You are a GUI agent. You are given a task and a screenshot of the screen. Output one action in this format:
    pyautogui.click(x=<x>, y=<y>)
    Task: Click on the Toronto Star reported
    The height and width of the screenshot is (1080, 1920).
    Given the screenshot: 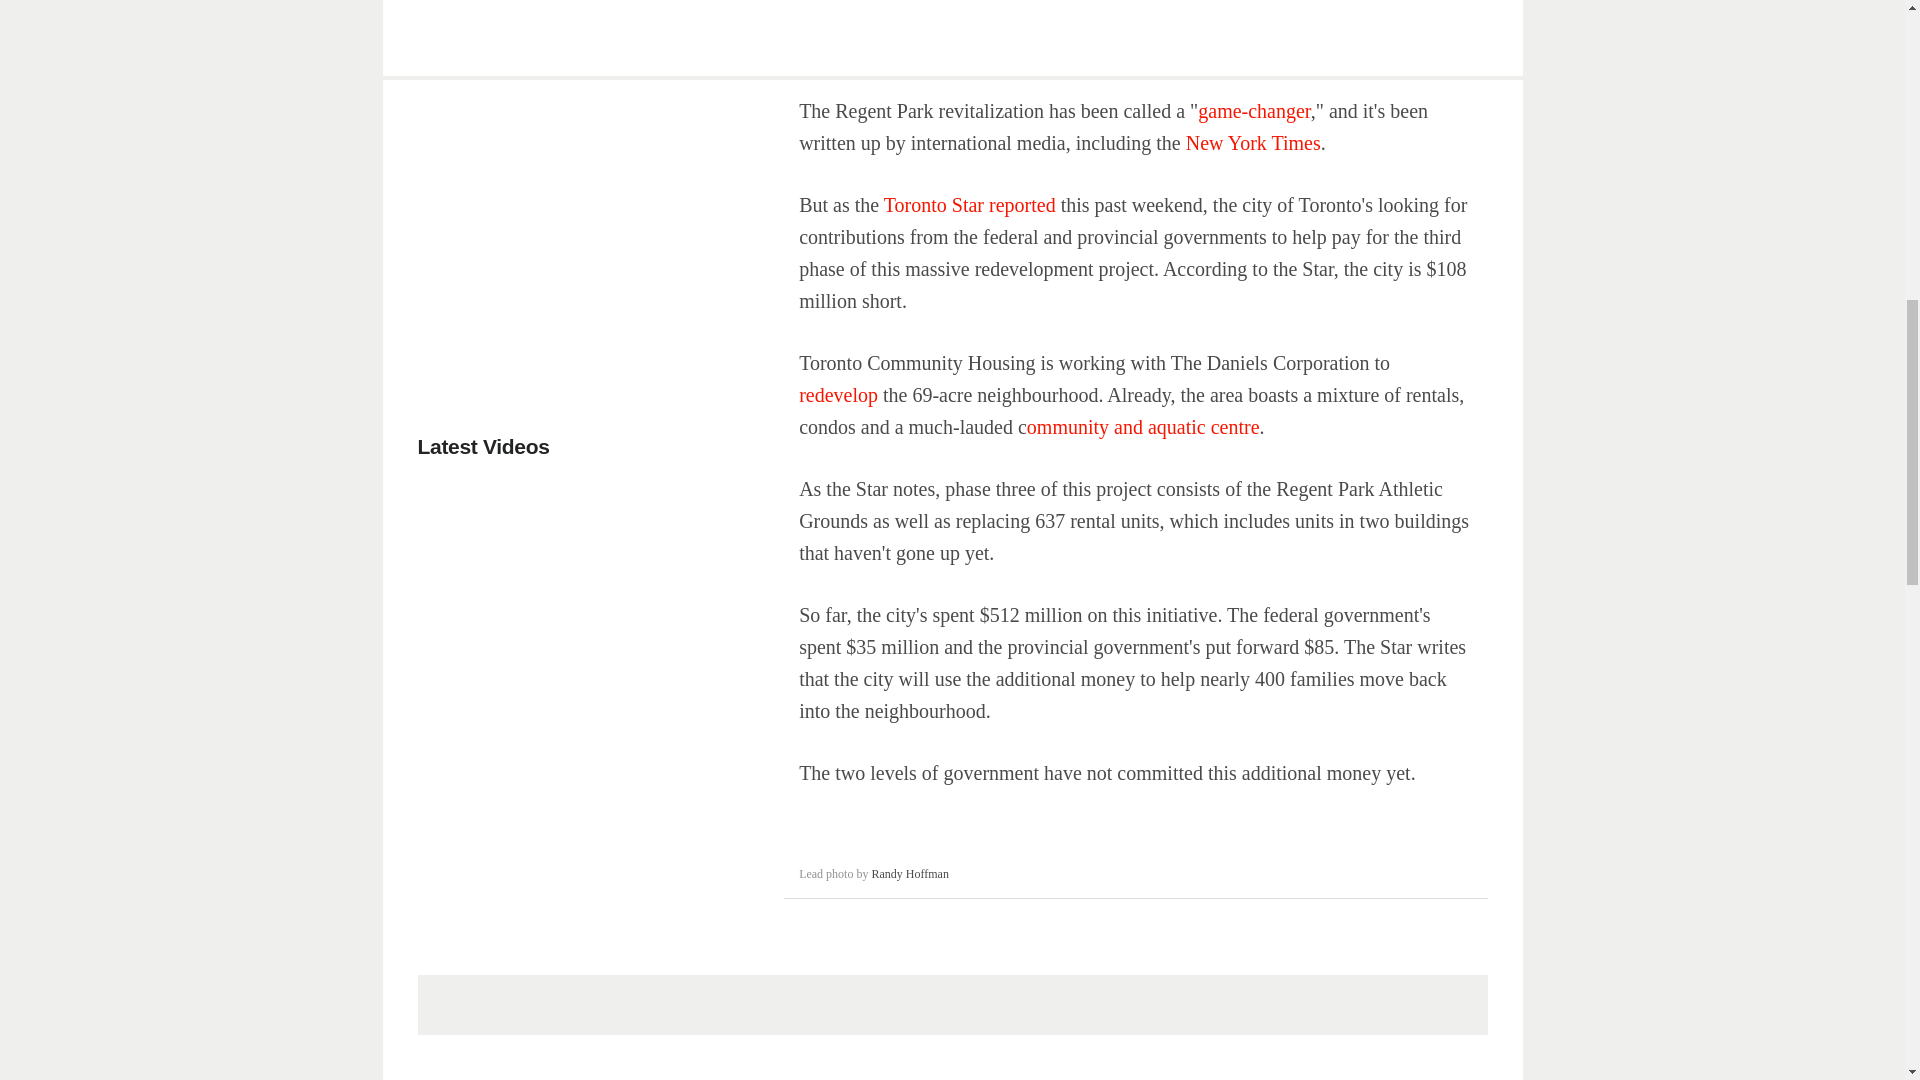 What is the action you would take?
    pyautogui.click(x=970, y=205)
    